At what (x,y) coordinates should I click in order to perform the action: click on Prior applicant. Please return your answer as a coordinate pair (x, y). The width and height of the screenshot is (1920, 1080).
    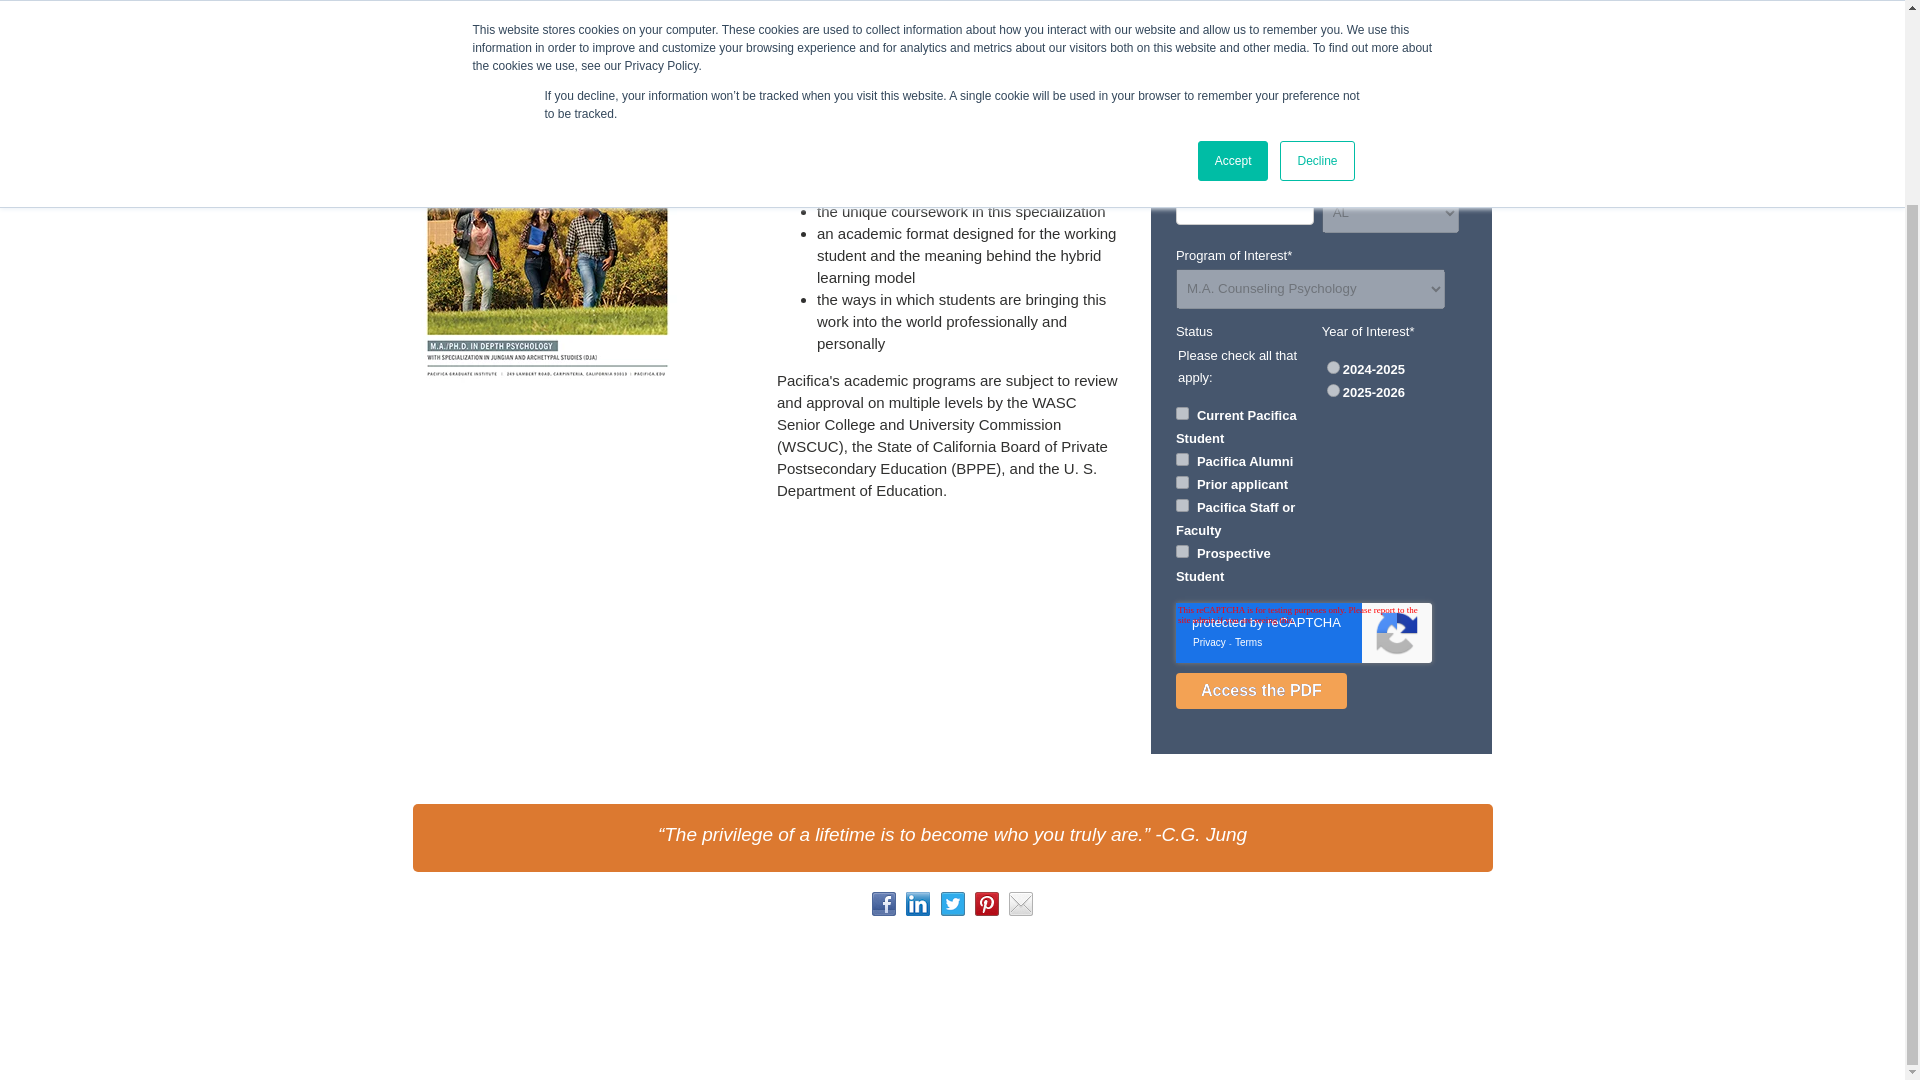
    Looking at the image, I should click on (1182, 482).